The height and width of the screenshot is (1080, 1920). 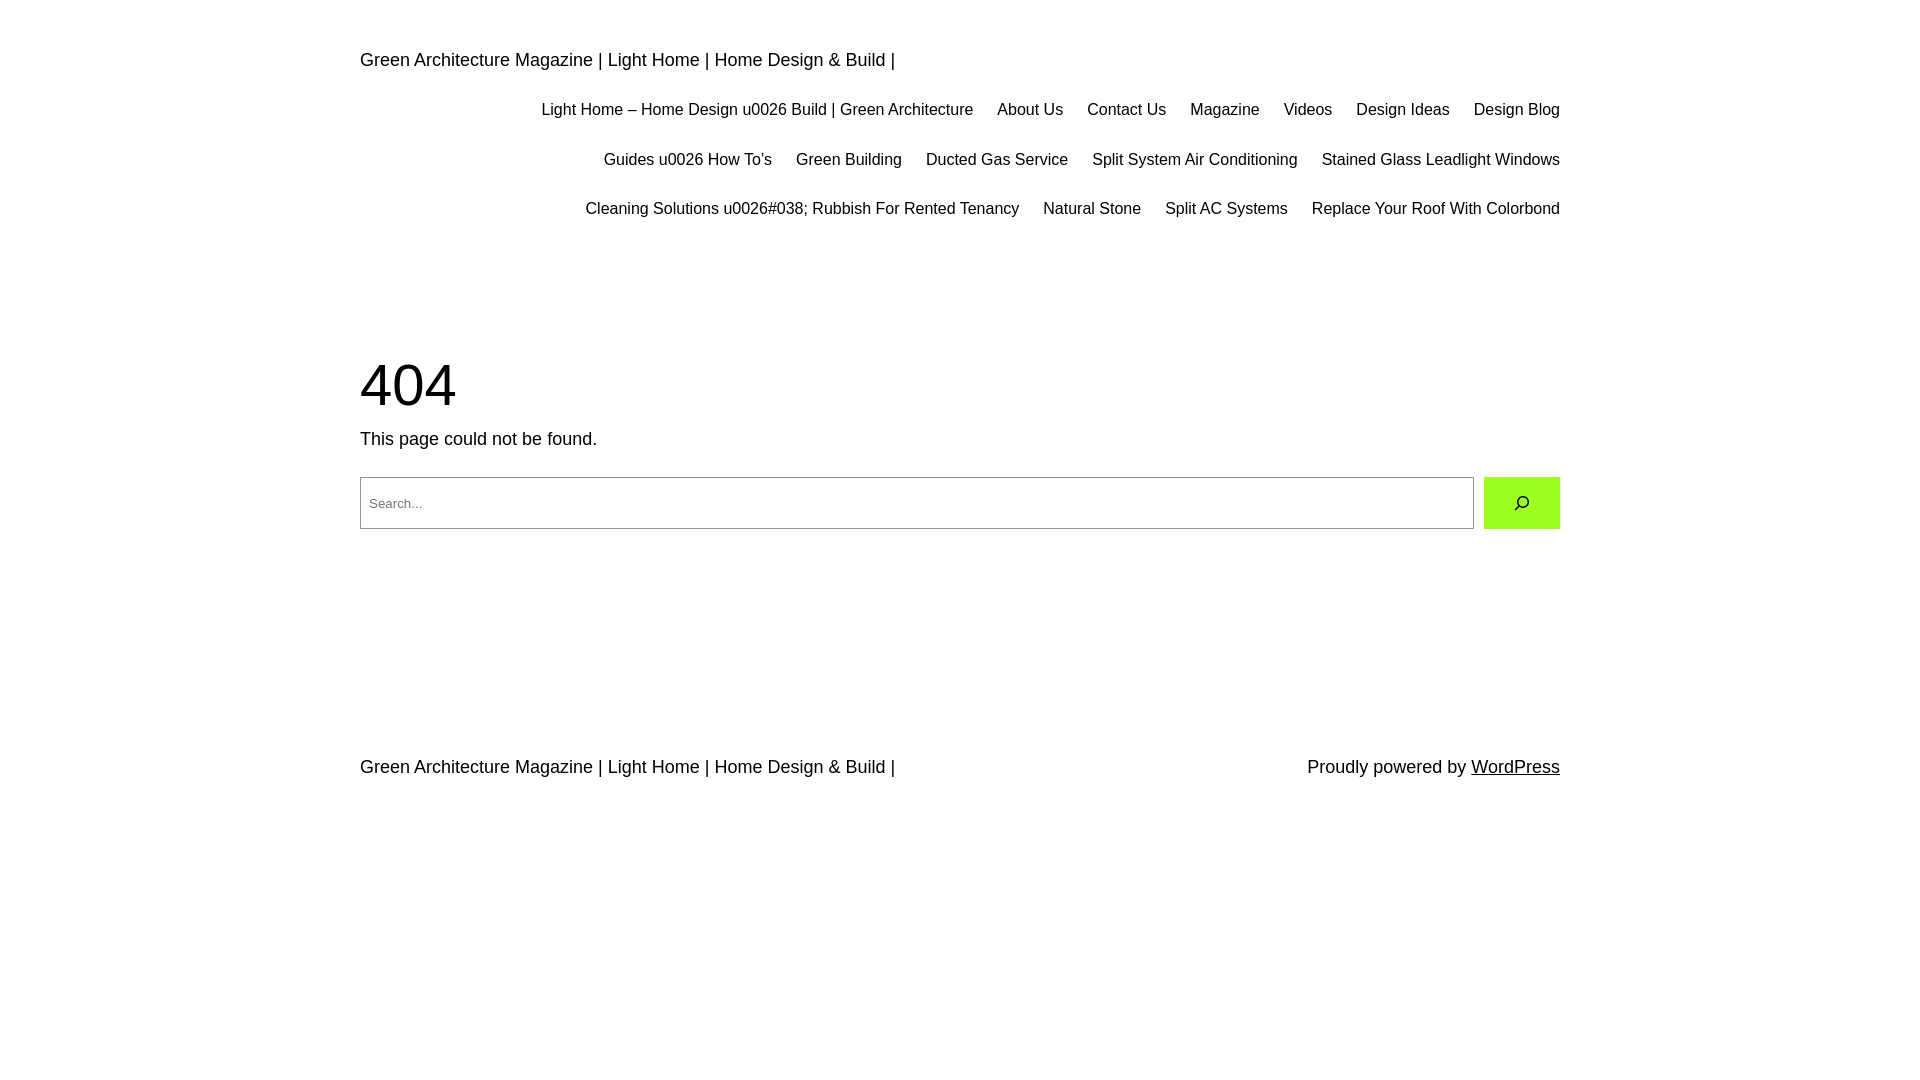 What do you see at coordinates (1441, 160) in the screenshot?
I see `Stained Glass Leadlight Windows` at bounding box center [1441, 160].